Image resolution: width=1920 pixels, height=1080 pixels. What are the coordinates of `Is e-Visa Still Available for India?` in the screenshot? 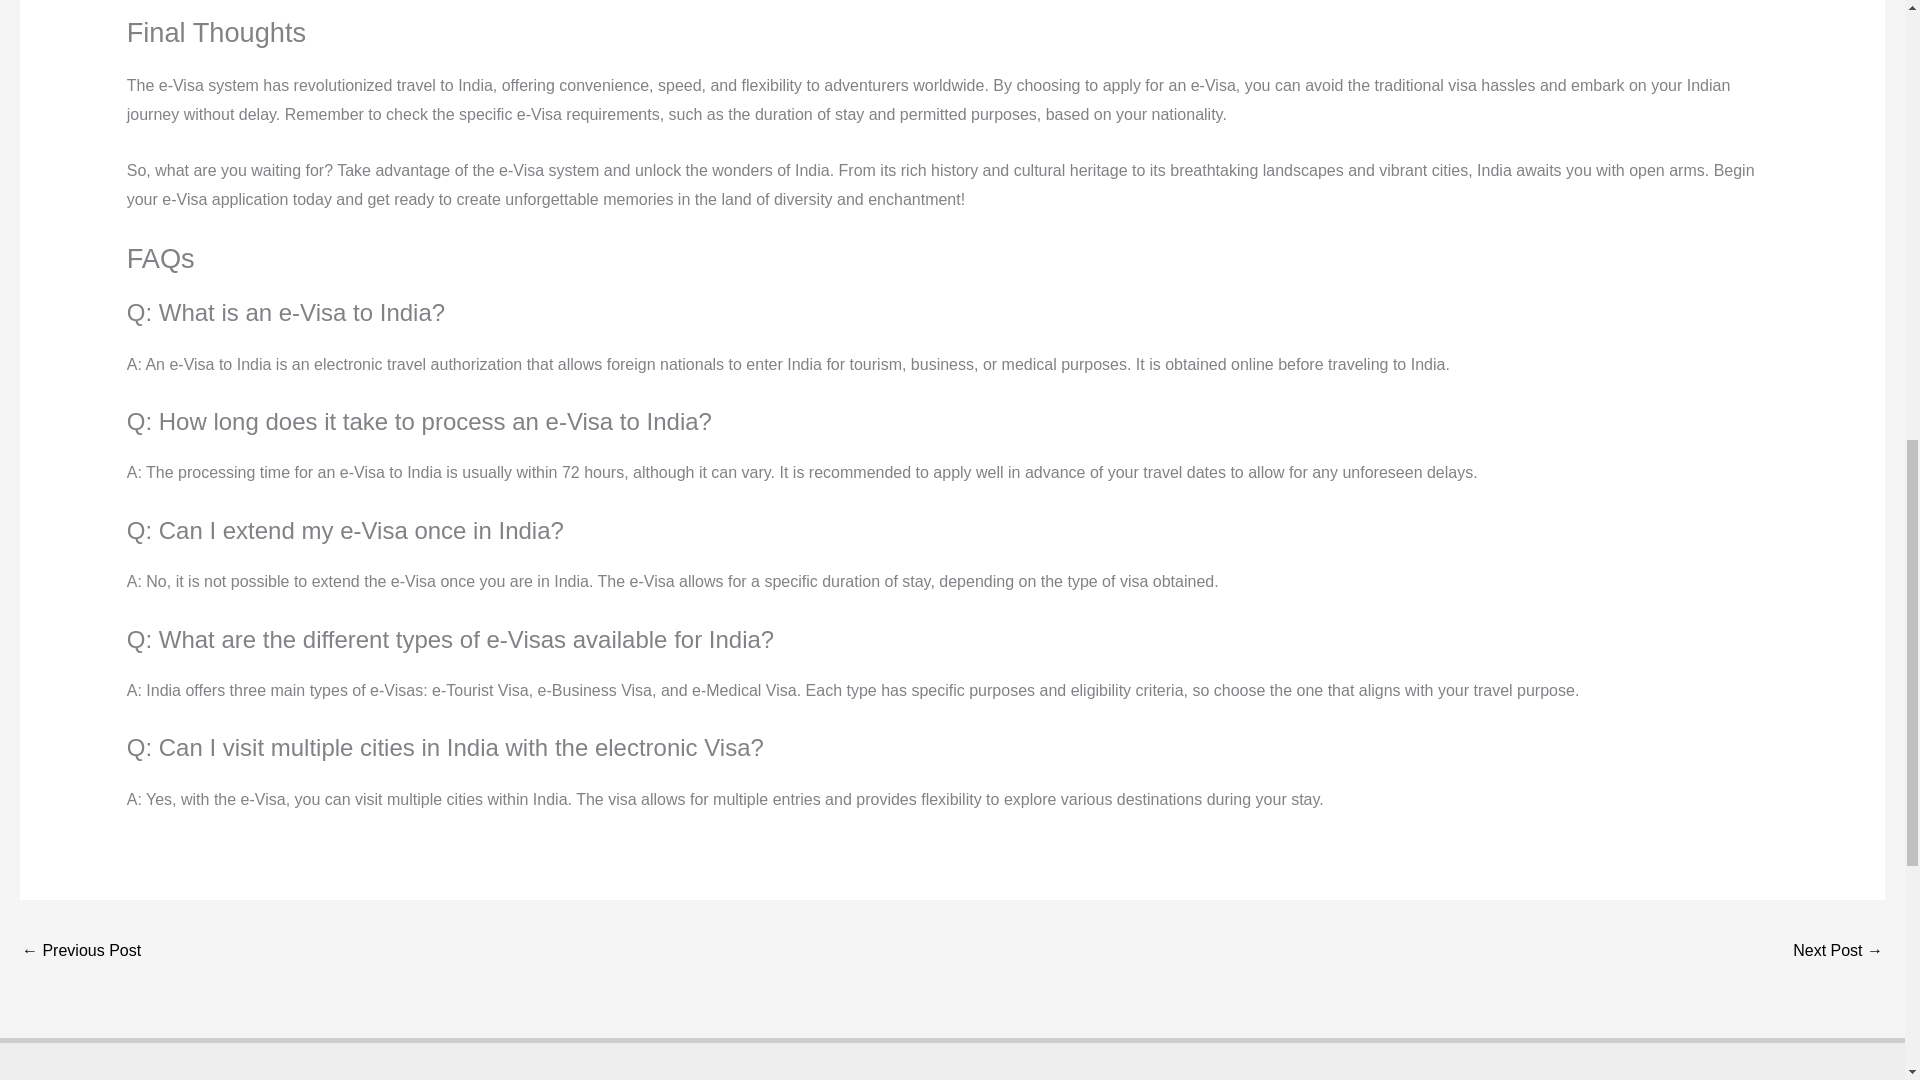 It's located at (80, 952).